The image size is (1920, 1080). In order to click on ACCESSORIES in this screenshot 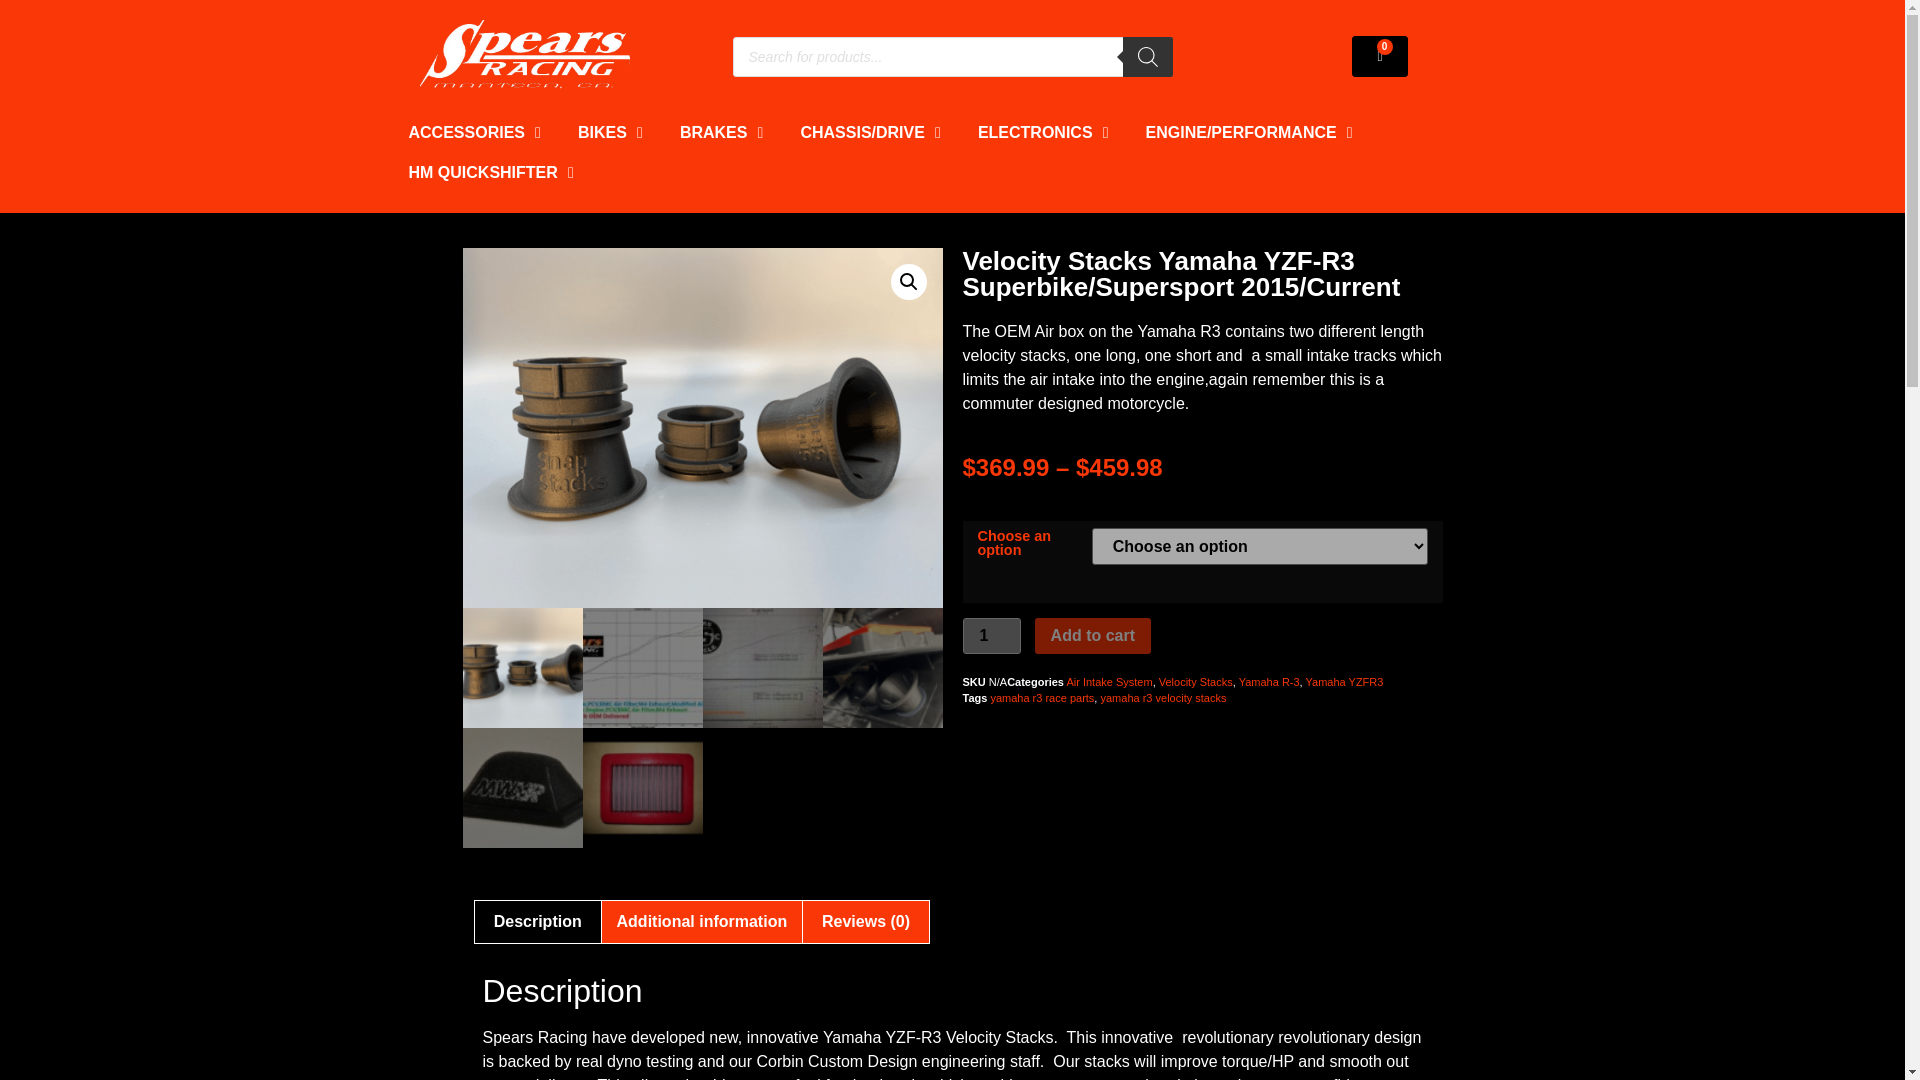, I will do `click(466, 132)`.